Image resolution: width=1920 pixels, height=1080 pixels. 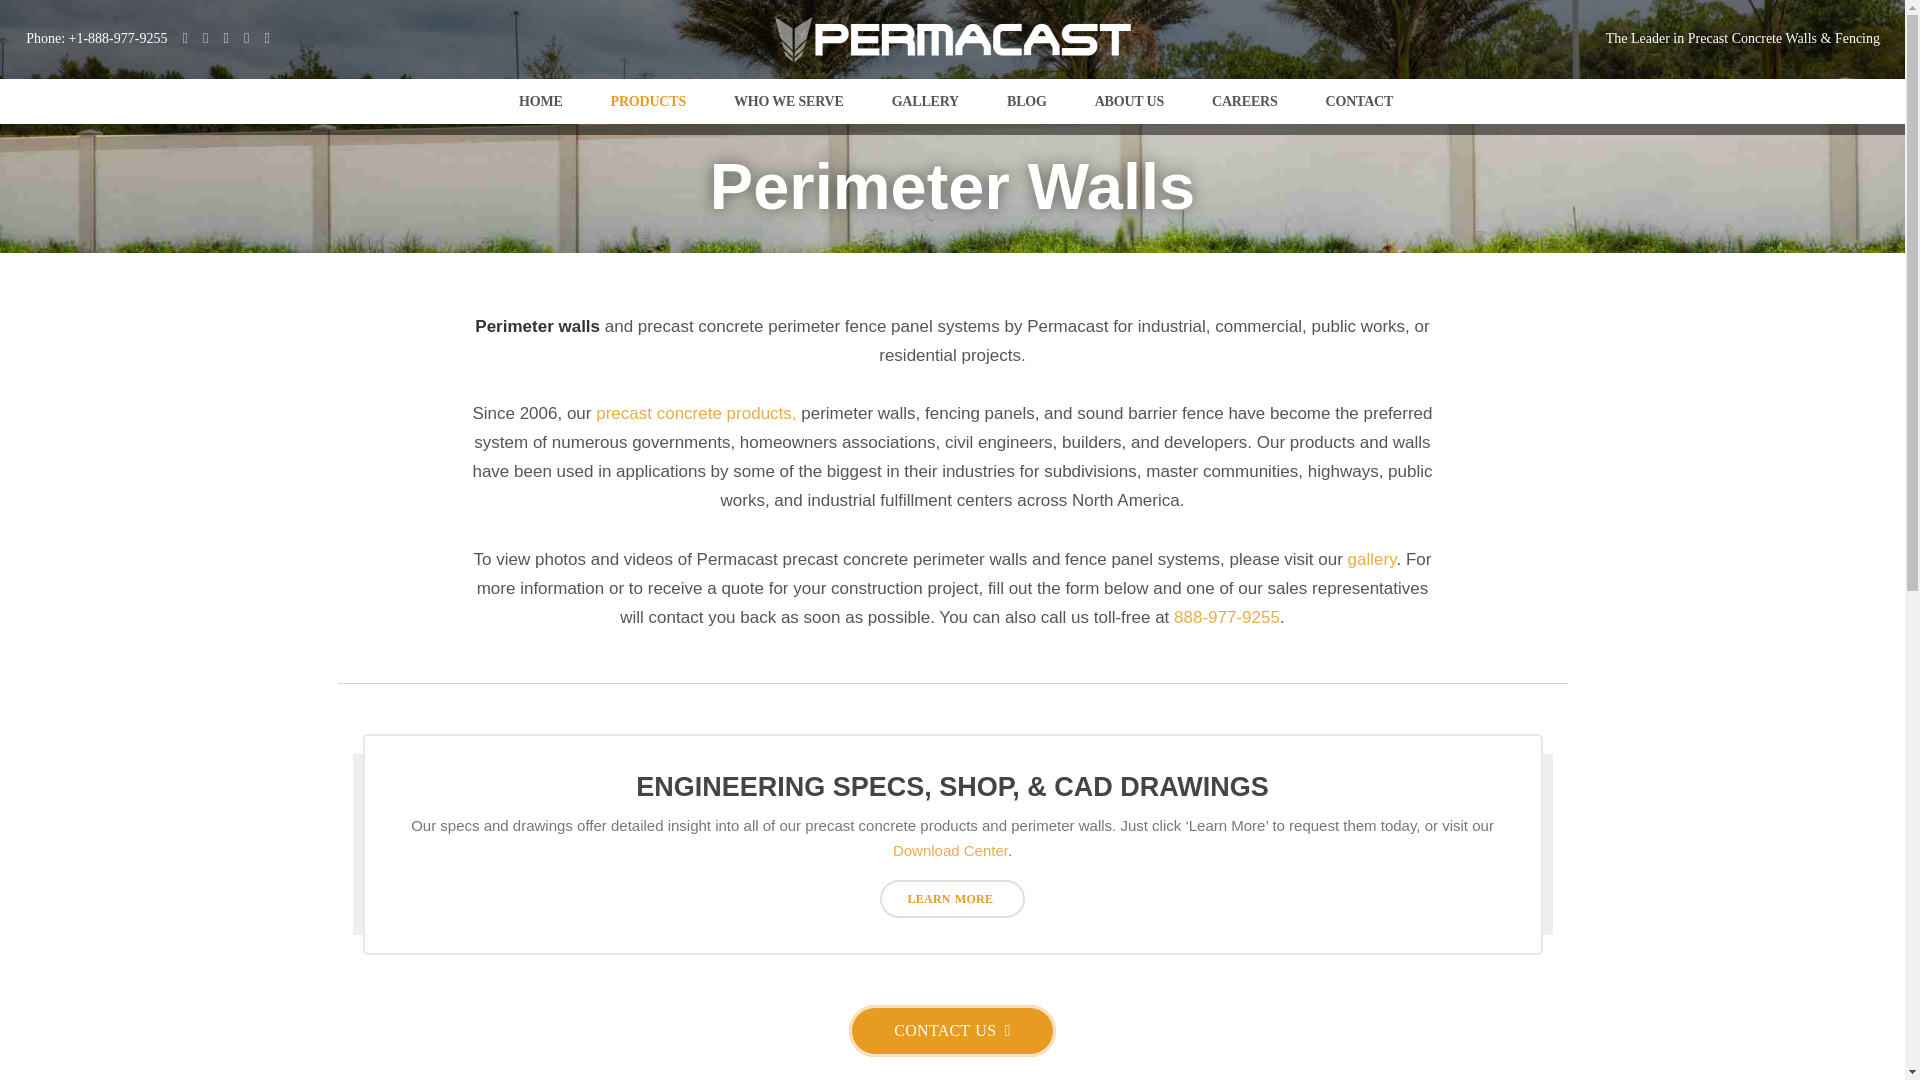 I want to click on WHO WE SERVE, so click(x=786, y=102).